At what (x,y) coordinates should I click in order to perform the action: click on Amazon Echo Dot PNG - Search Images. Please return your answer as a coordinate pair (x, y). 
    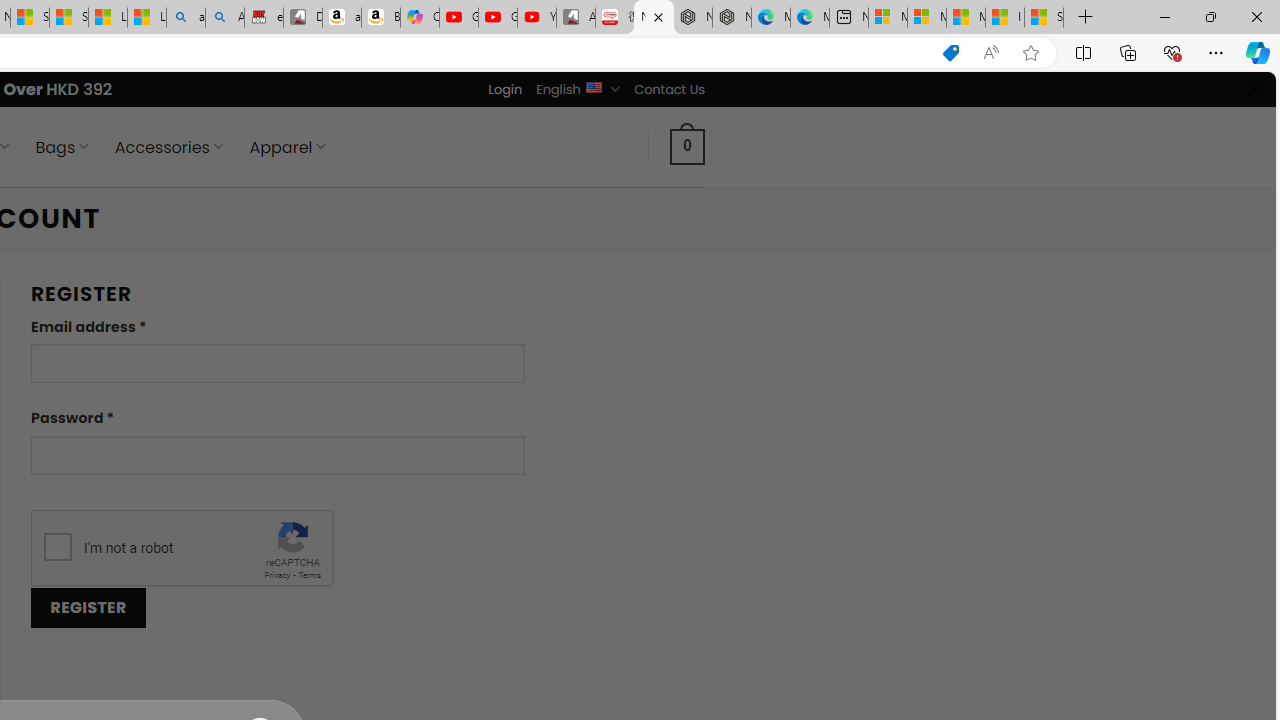
    Looking at the image, I should click on (225, 18).